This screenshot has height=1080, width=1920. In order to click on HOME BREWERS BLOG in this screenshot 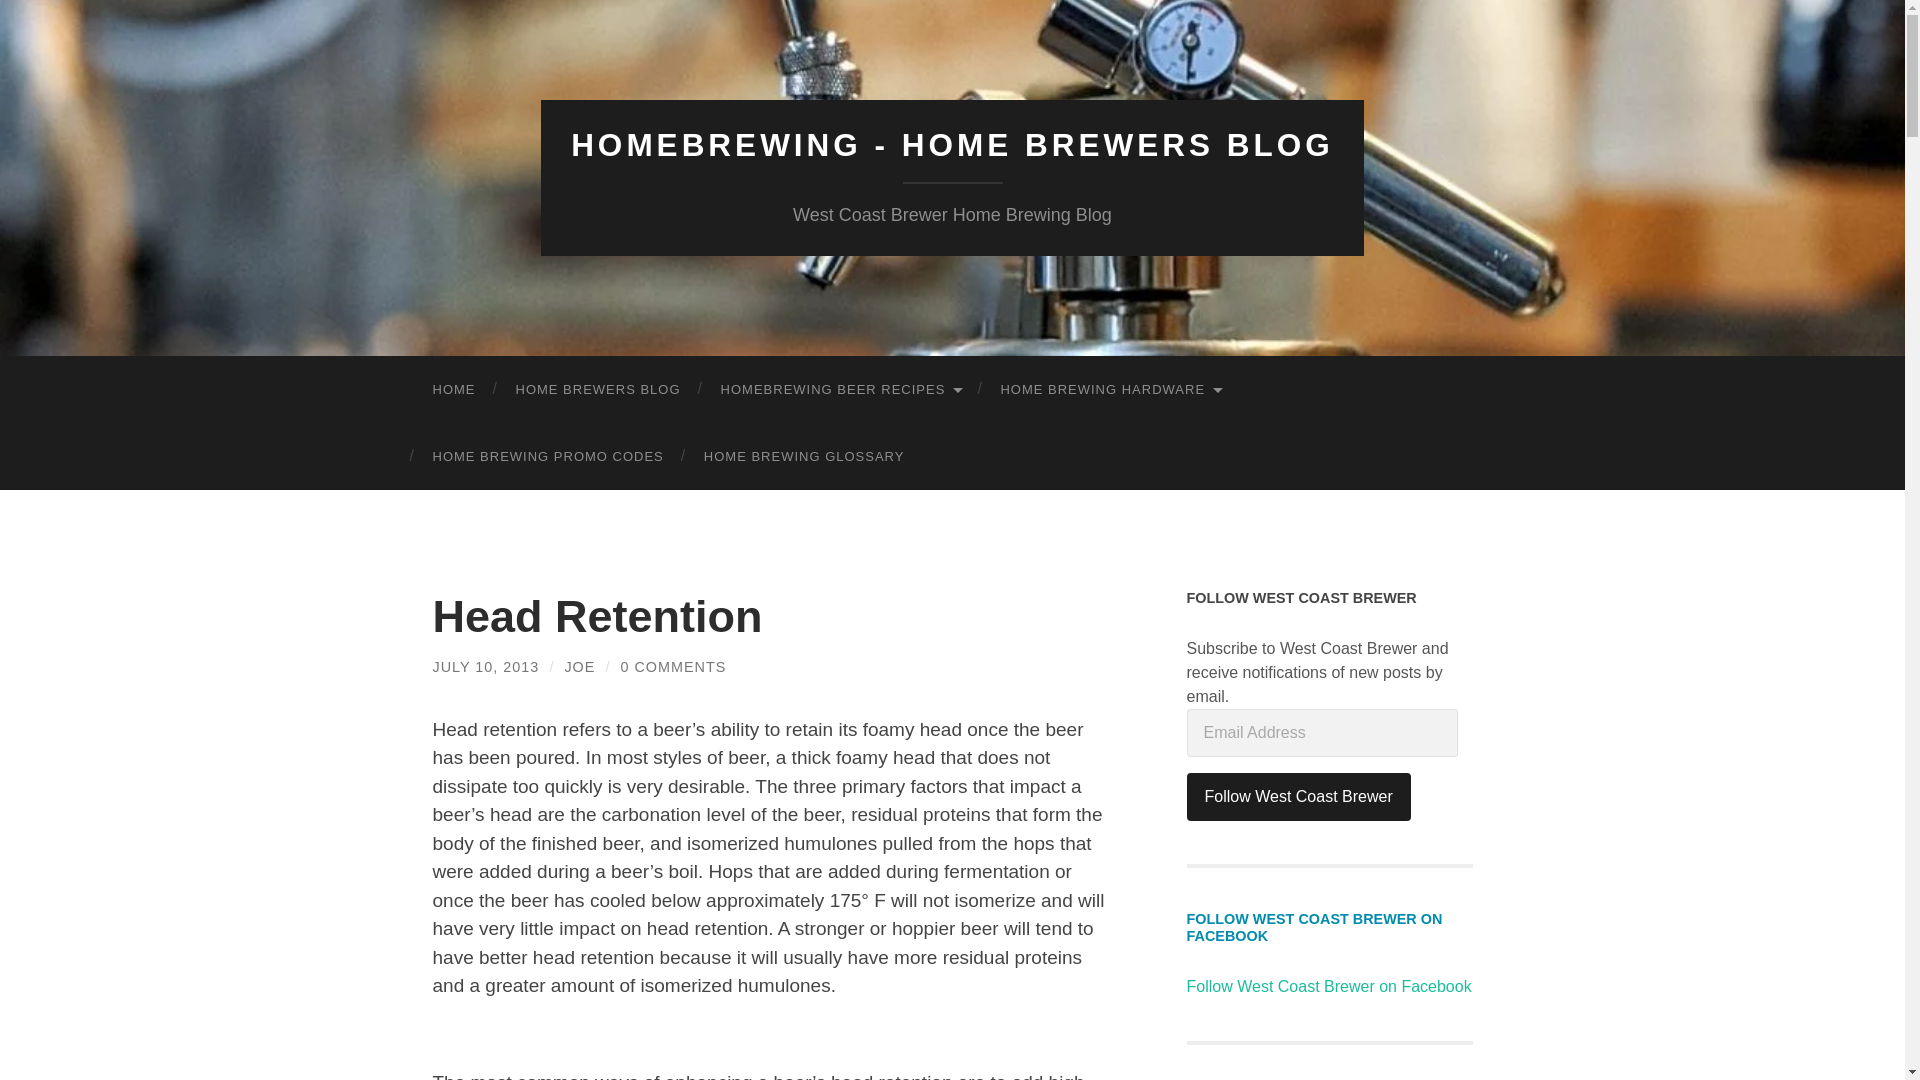, I will do `click(598, 390)`.